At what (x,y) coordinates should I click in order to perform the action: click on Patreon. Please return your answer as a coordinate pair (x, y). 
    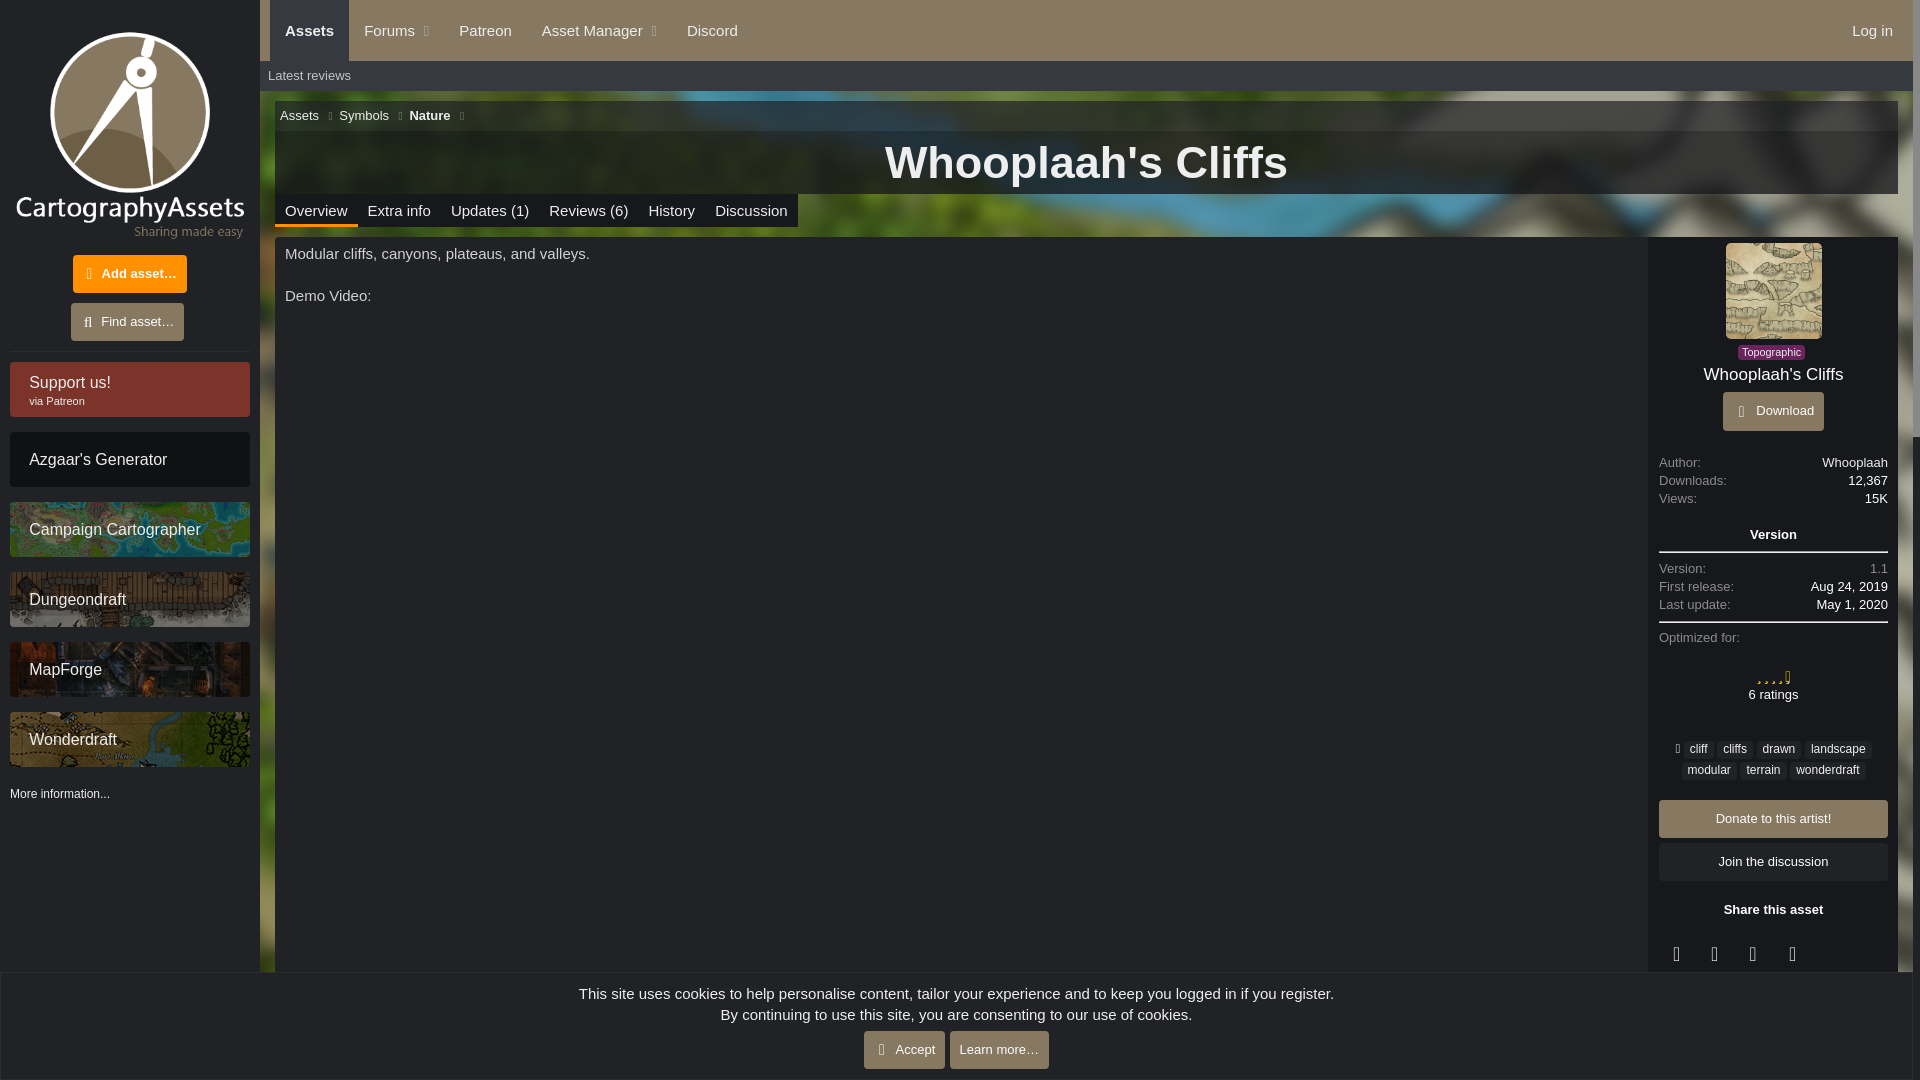
    Looking at the image, I should click on (1852, 604).